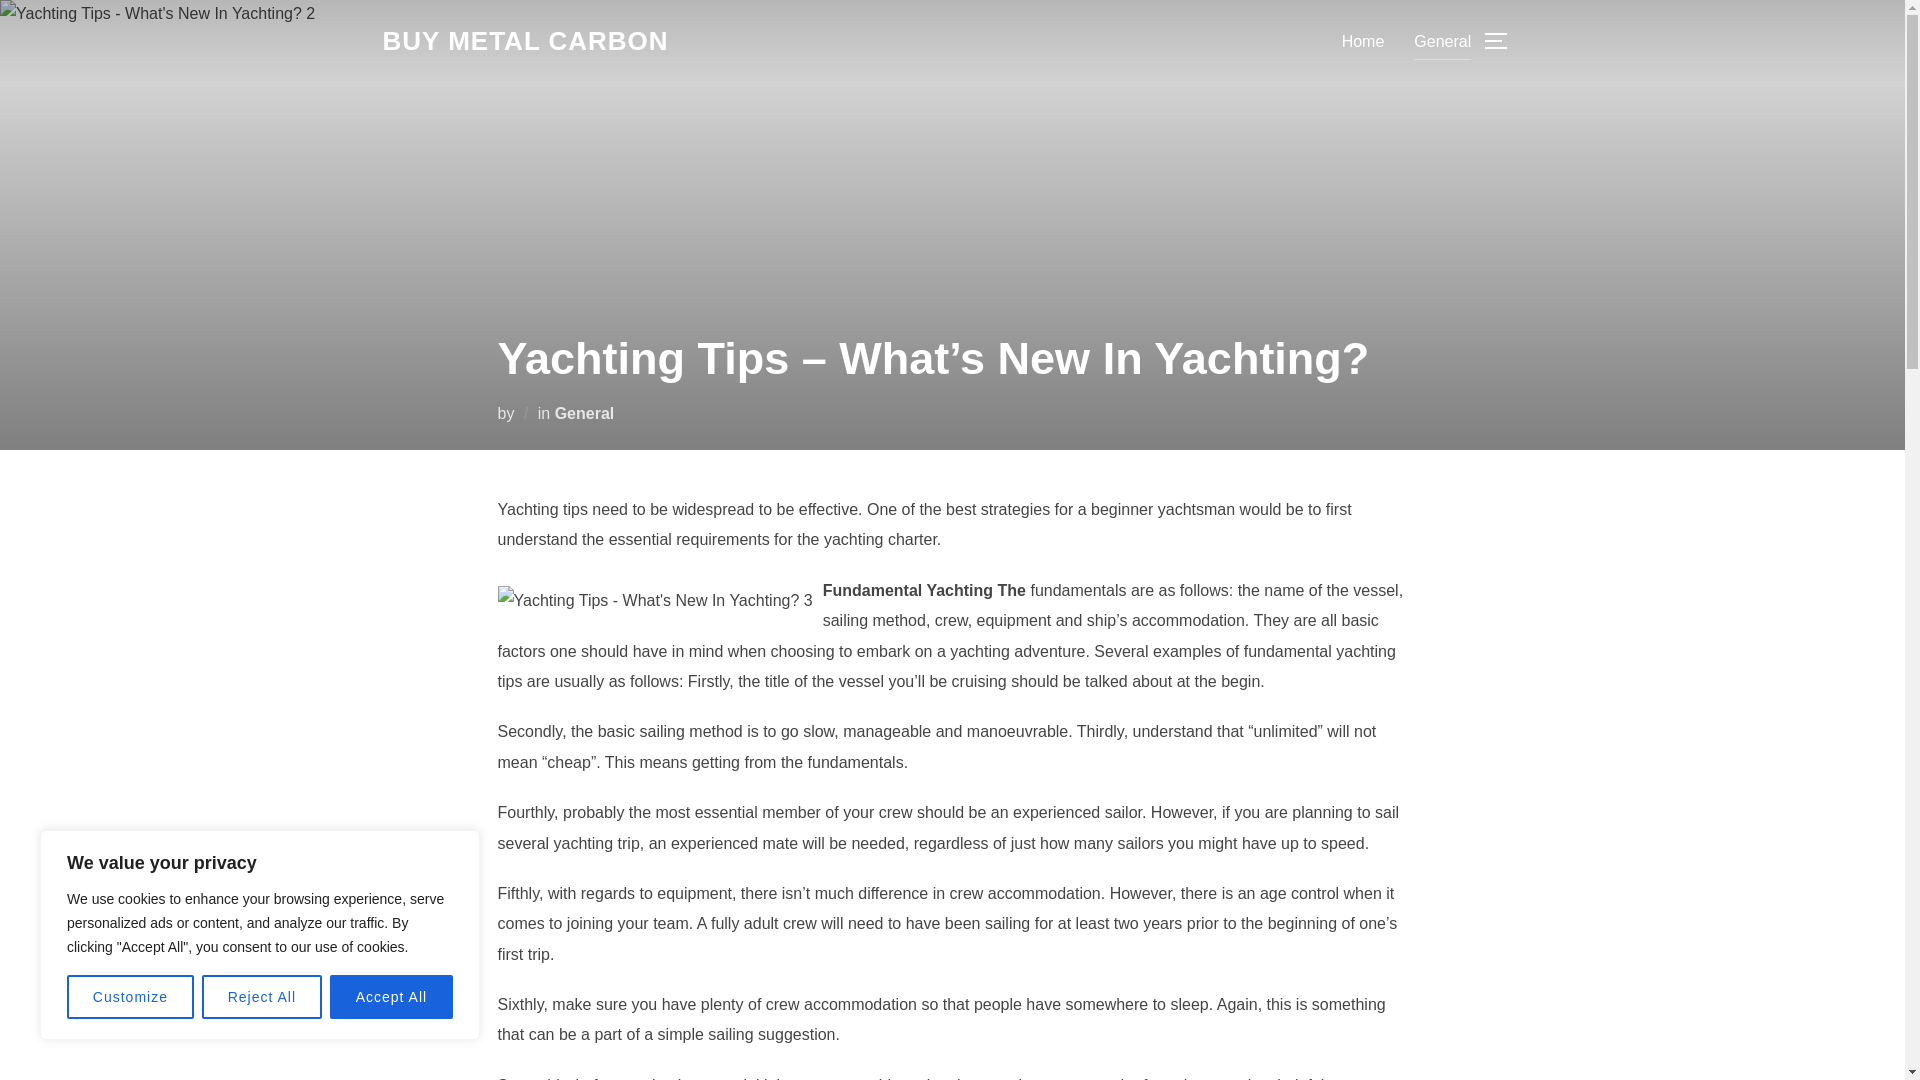  What do you see at coordinates (1363, 40) in the screenshot?
I see `Home` at bounding box center [1363, 40].